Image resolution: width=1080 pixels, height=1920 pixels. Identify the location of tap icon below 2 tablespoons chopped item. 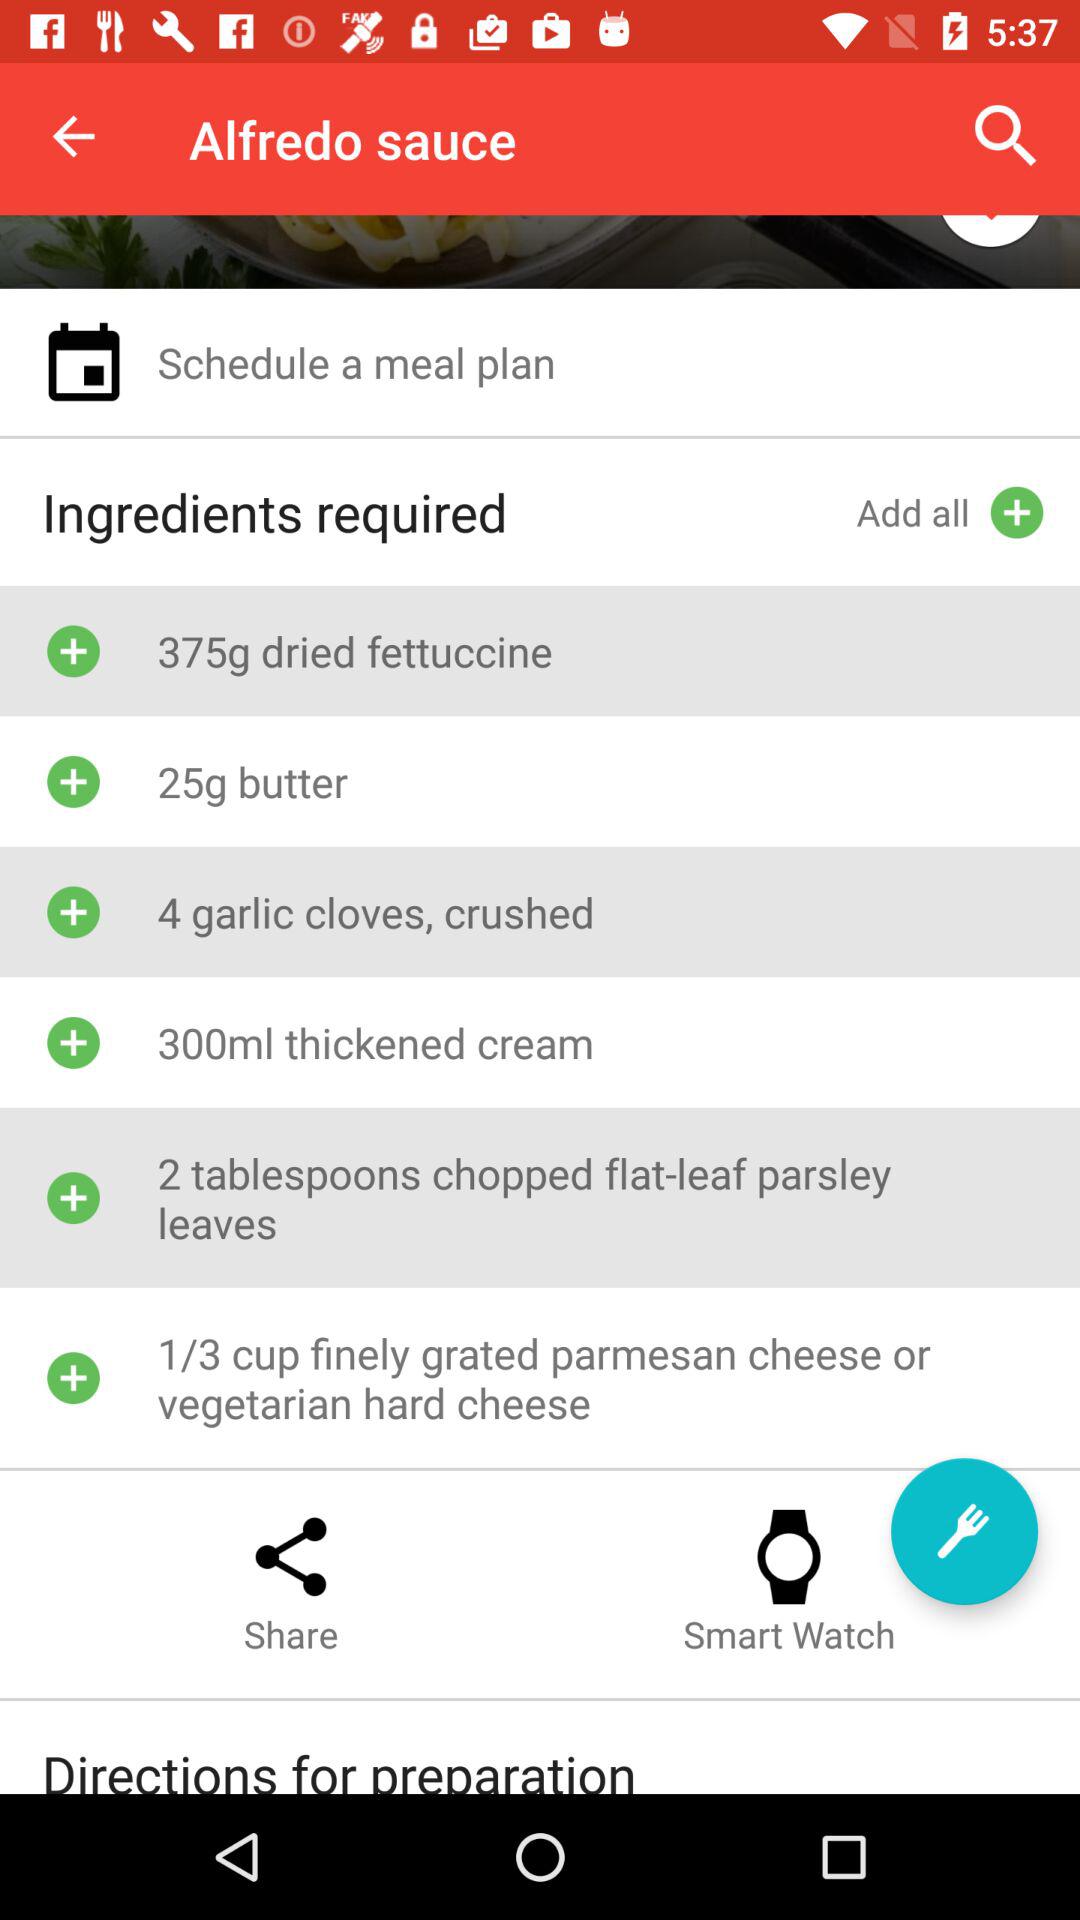
(964, 1531).